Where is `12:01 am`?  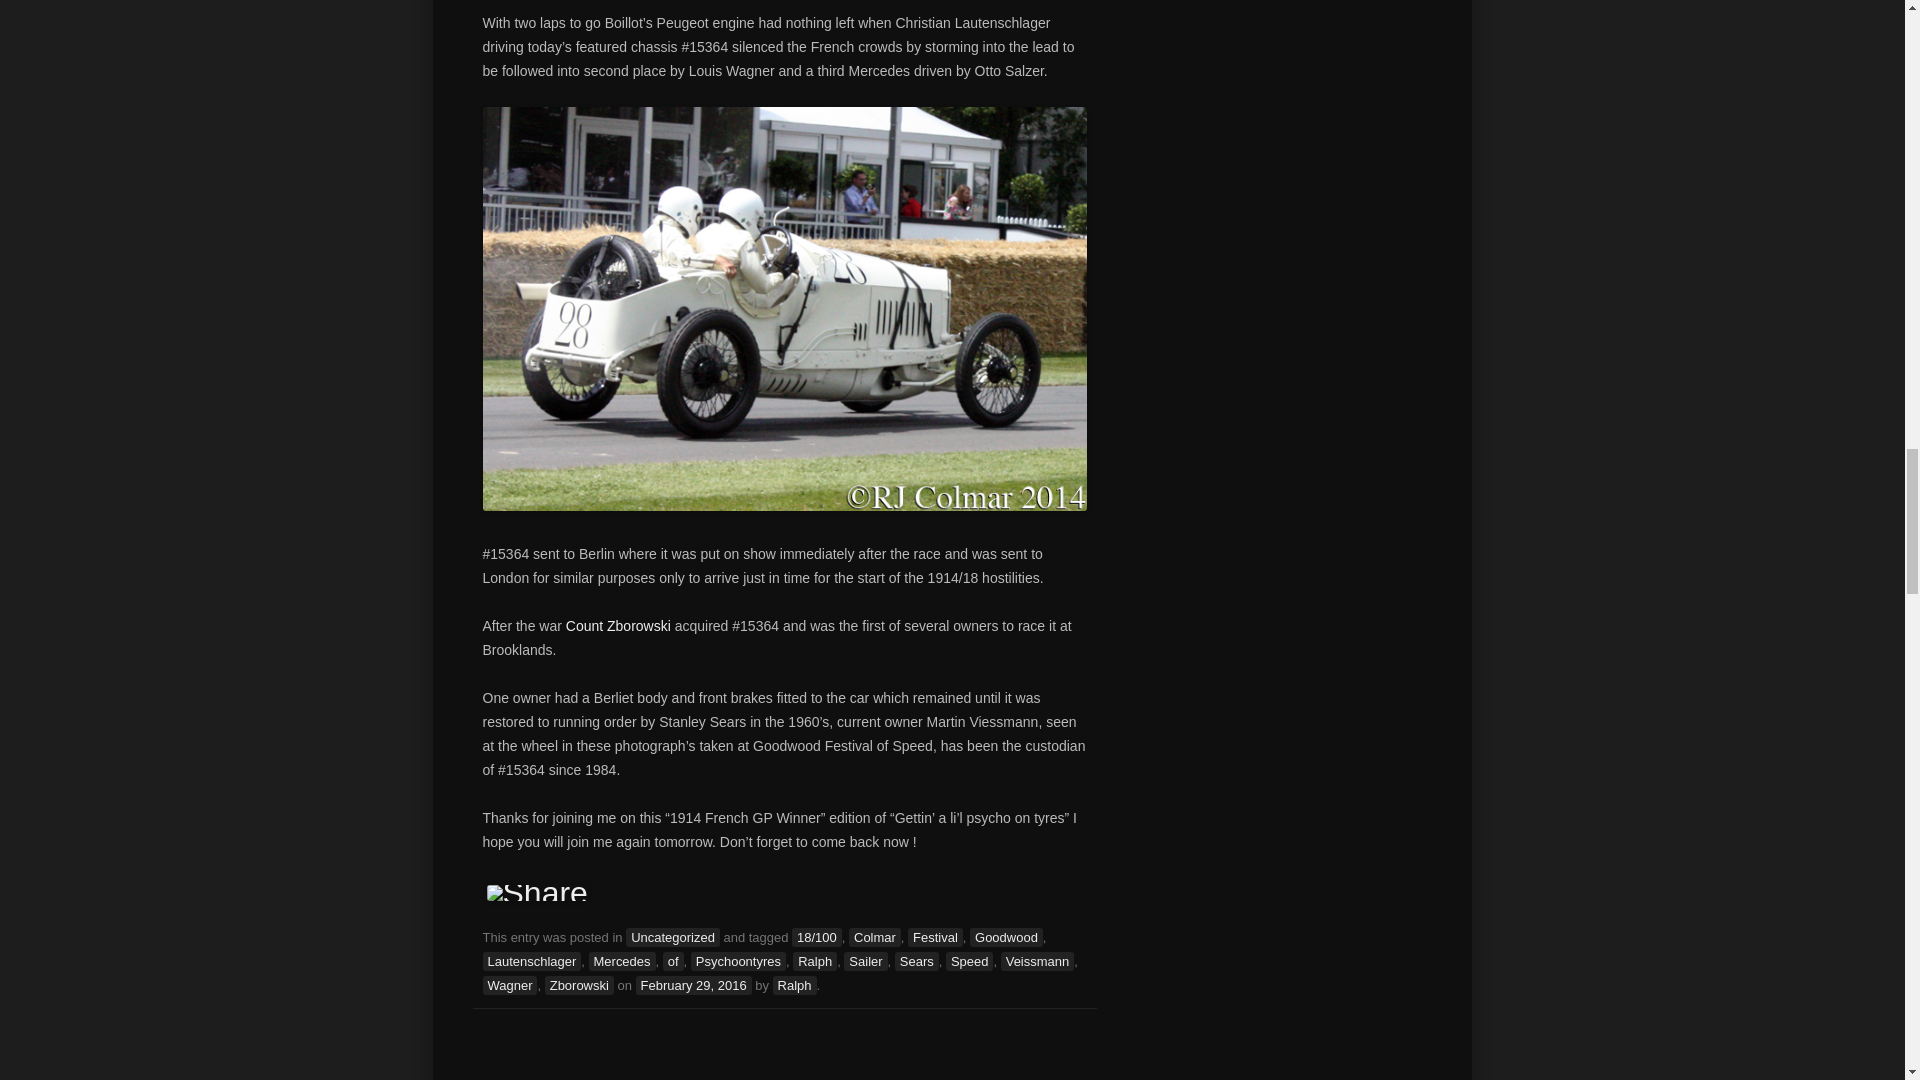 12:01 am is located at coordinates (694, 985).